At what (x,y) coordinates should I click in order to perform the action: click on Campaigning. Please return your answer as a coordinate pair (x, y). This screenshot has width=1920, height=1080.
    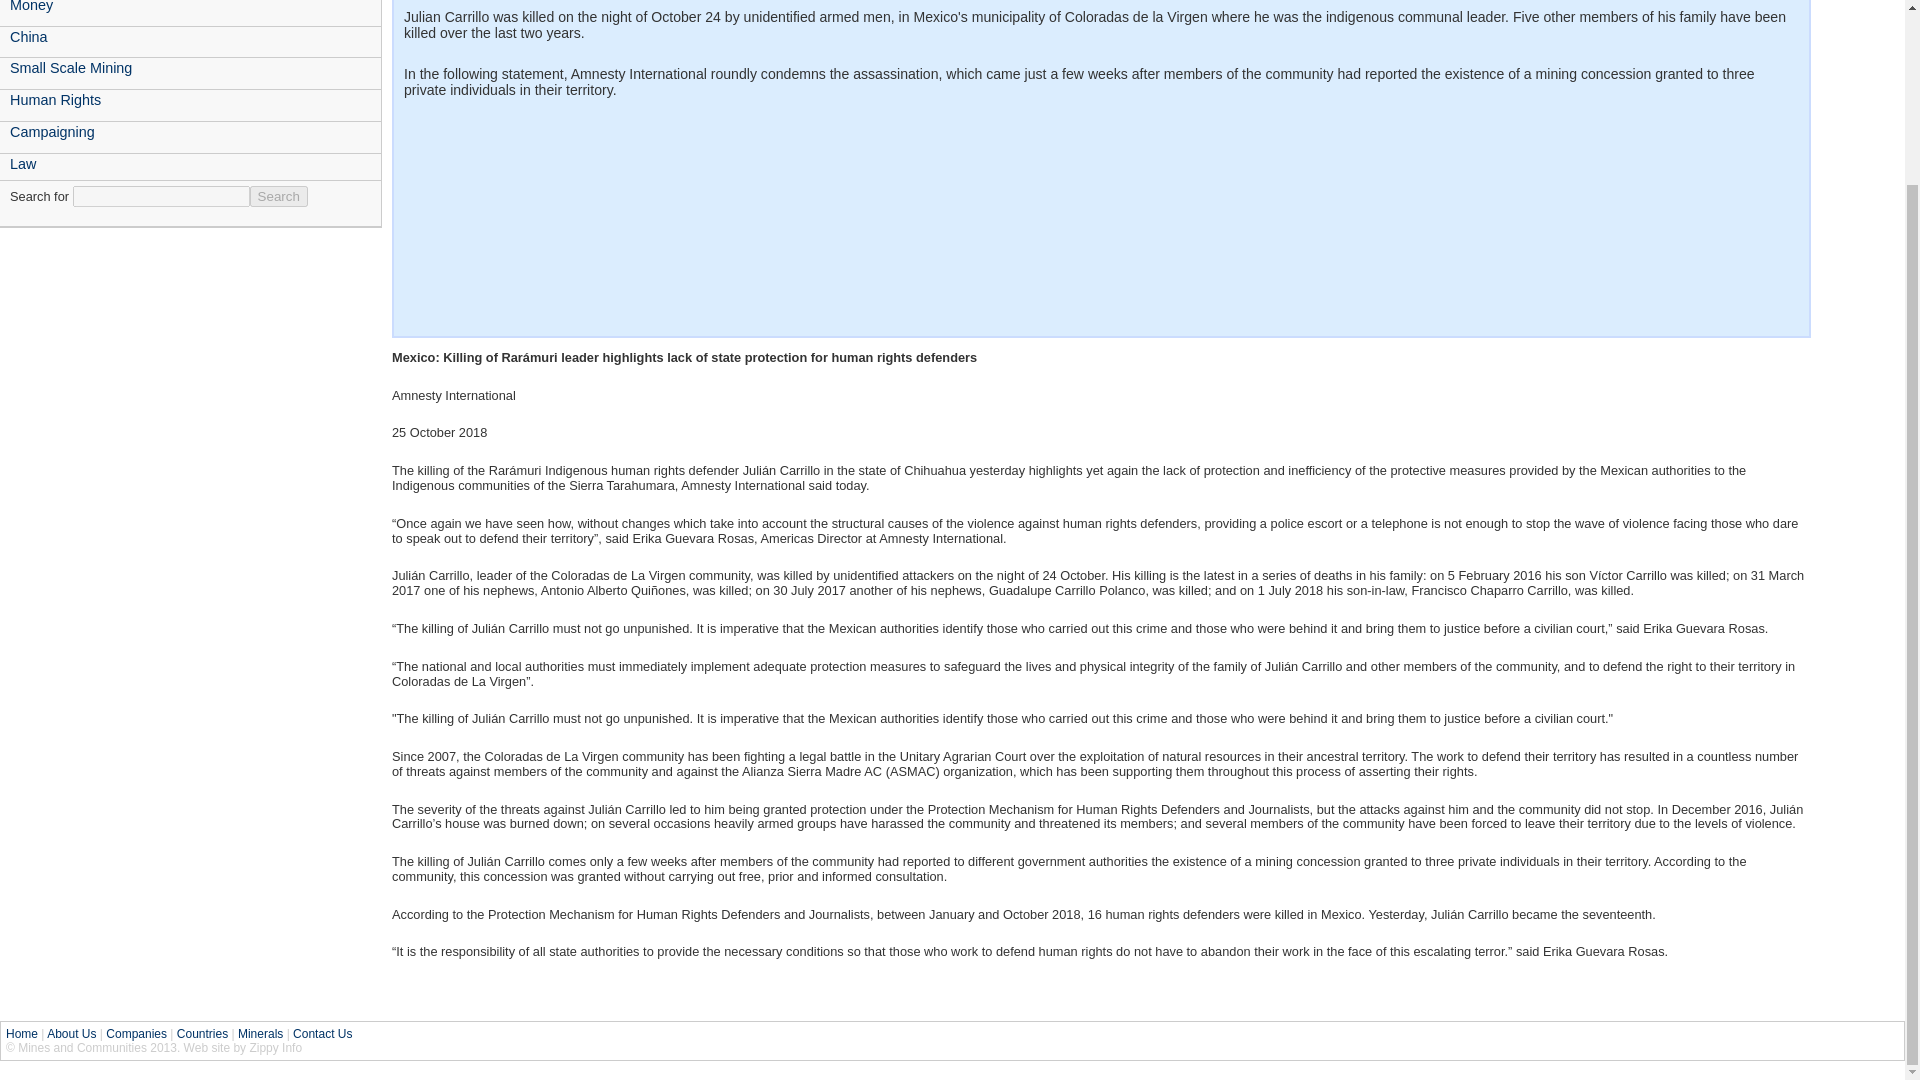
    Looking at the image, I should click on (190, 131).